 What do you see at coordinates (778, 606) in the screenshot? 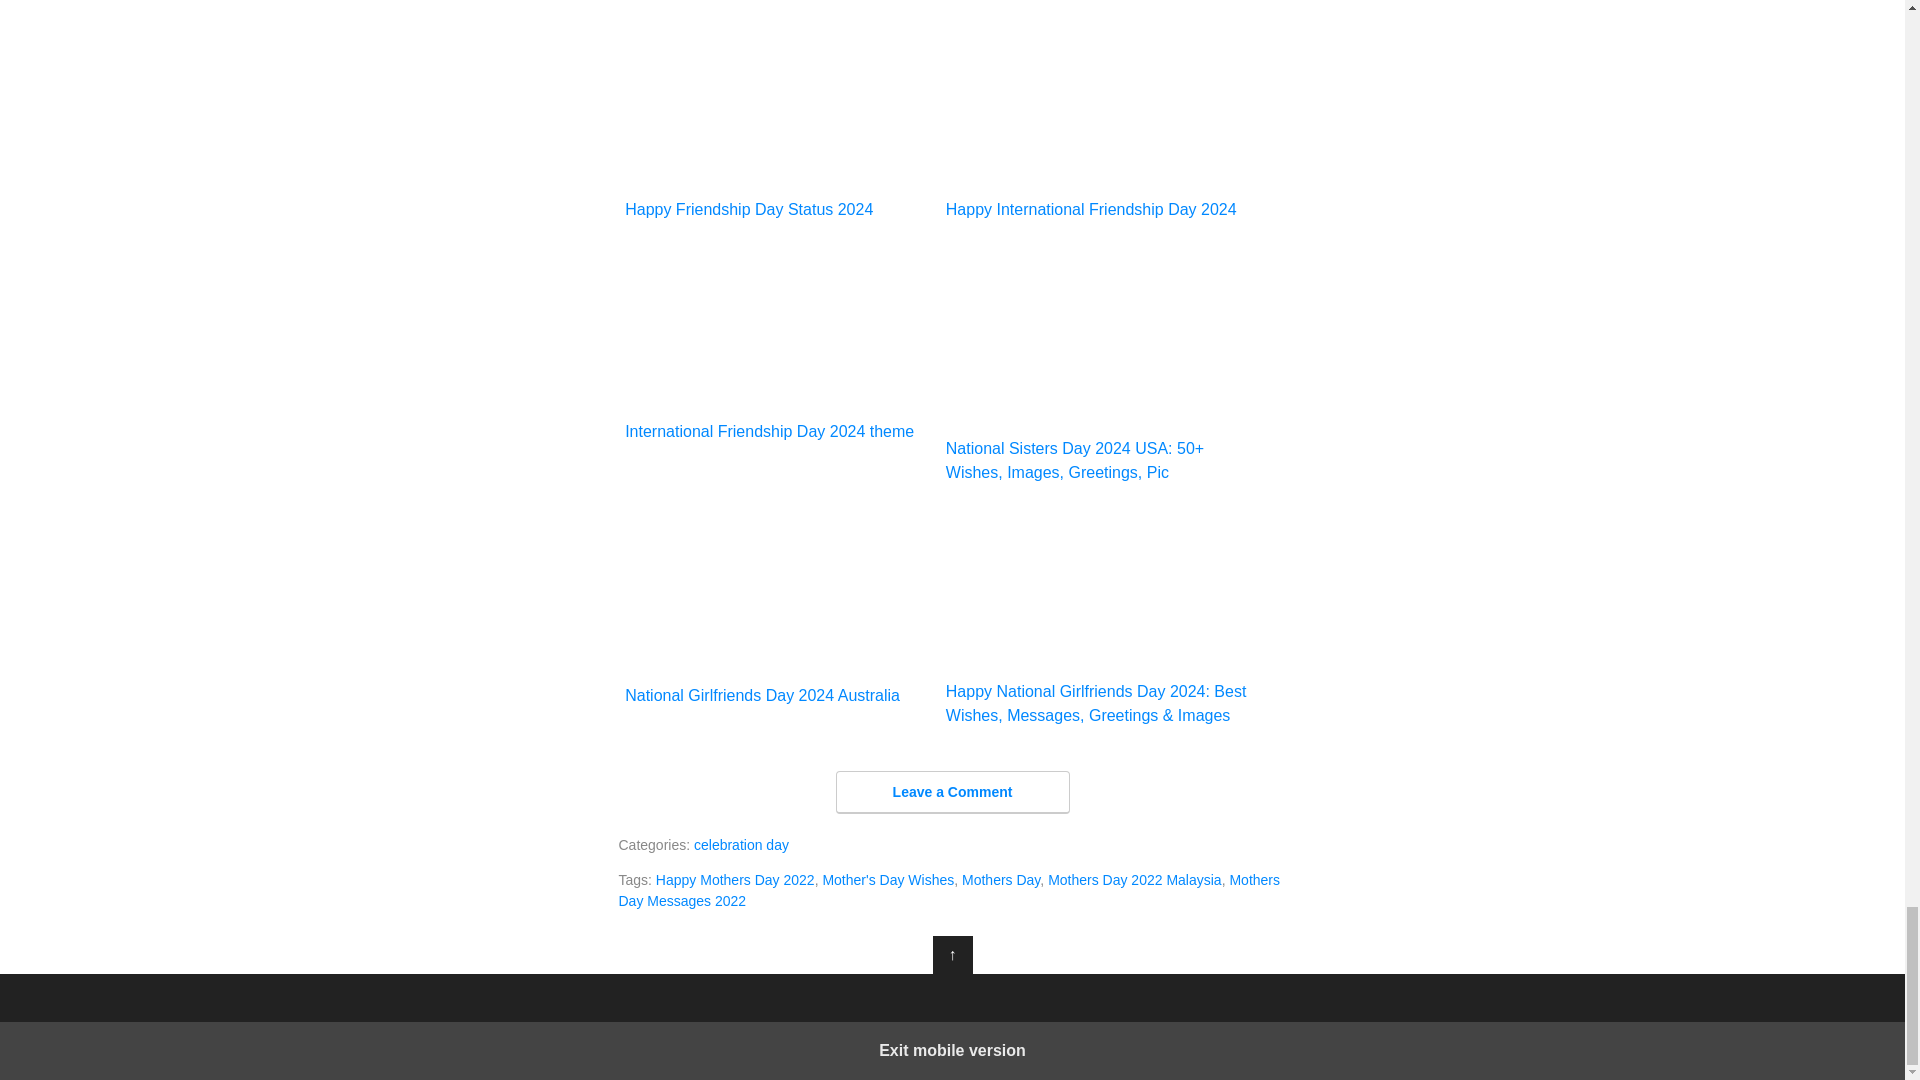
I see `National Girlfriends Day 2024 Australia` at bounding box center [778, 606].